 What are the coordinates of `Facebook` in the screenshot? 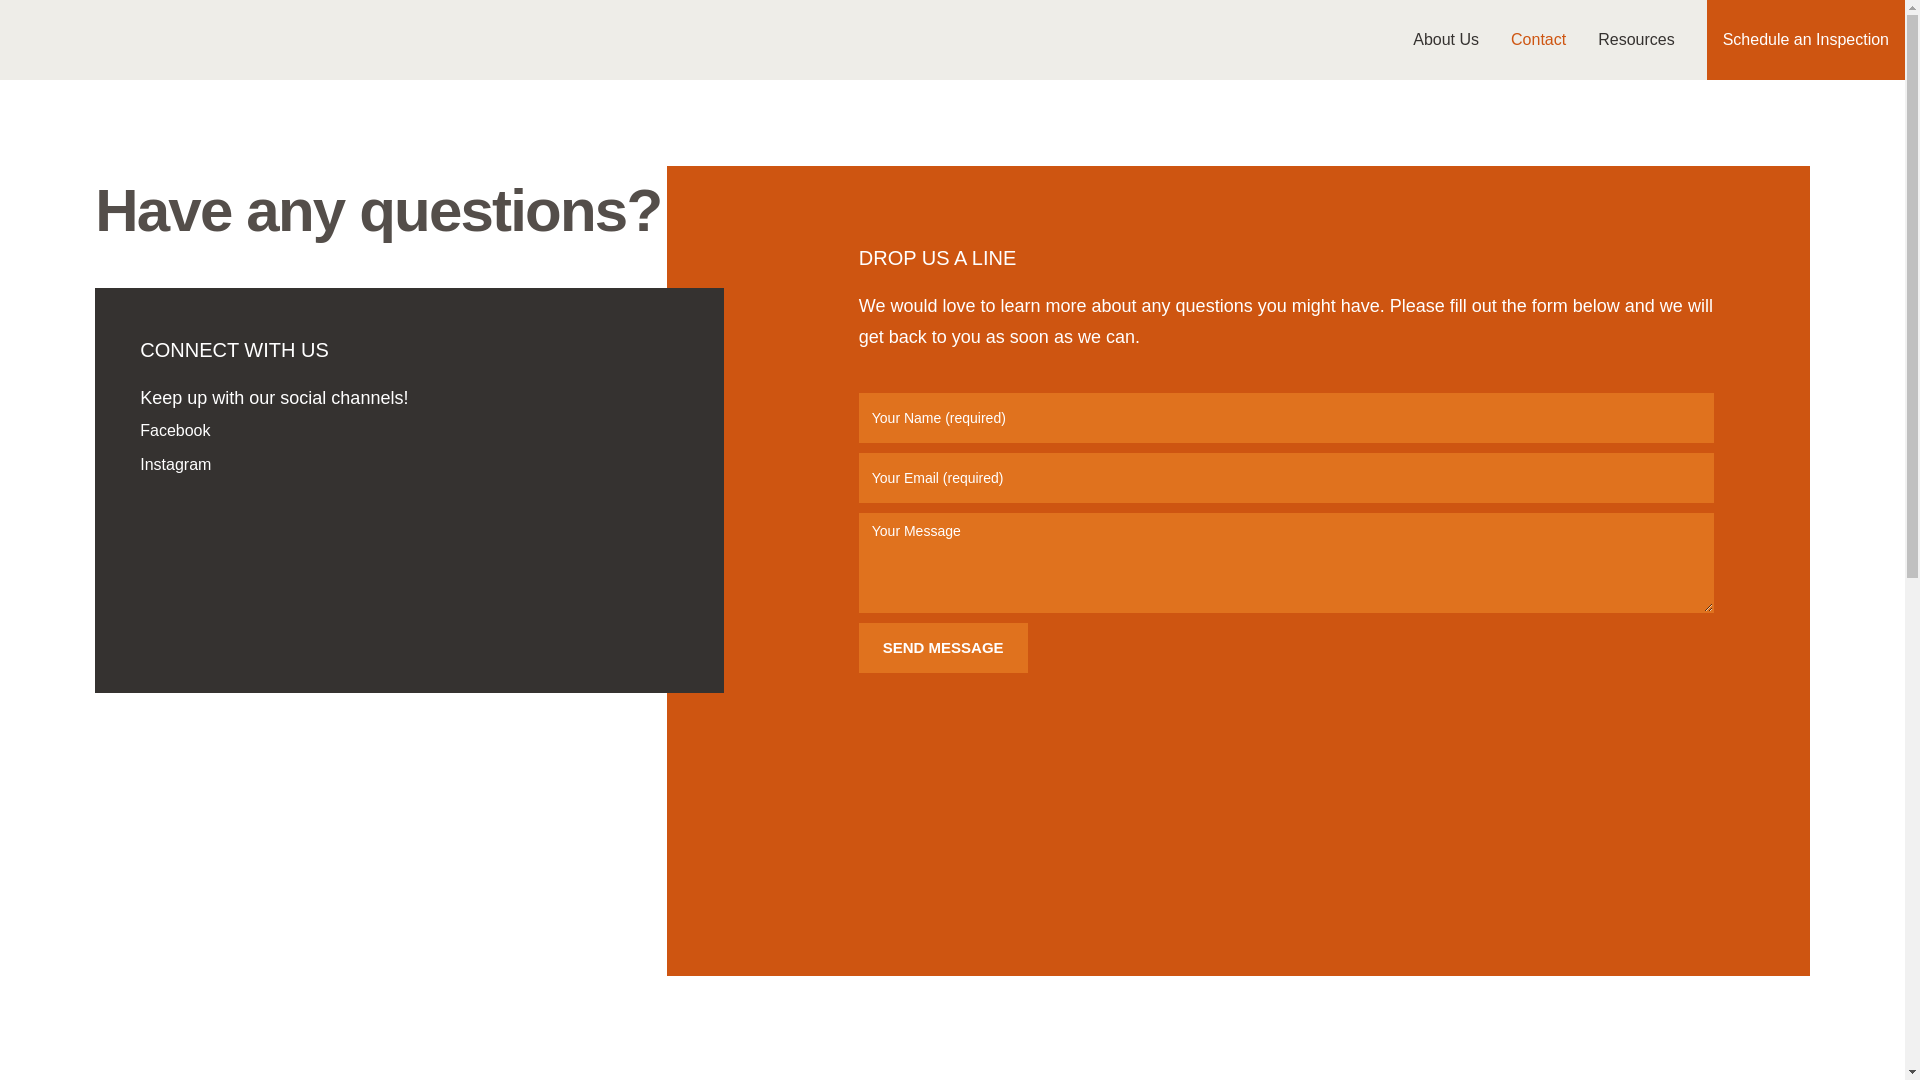 It's located at (410, 430).